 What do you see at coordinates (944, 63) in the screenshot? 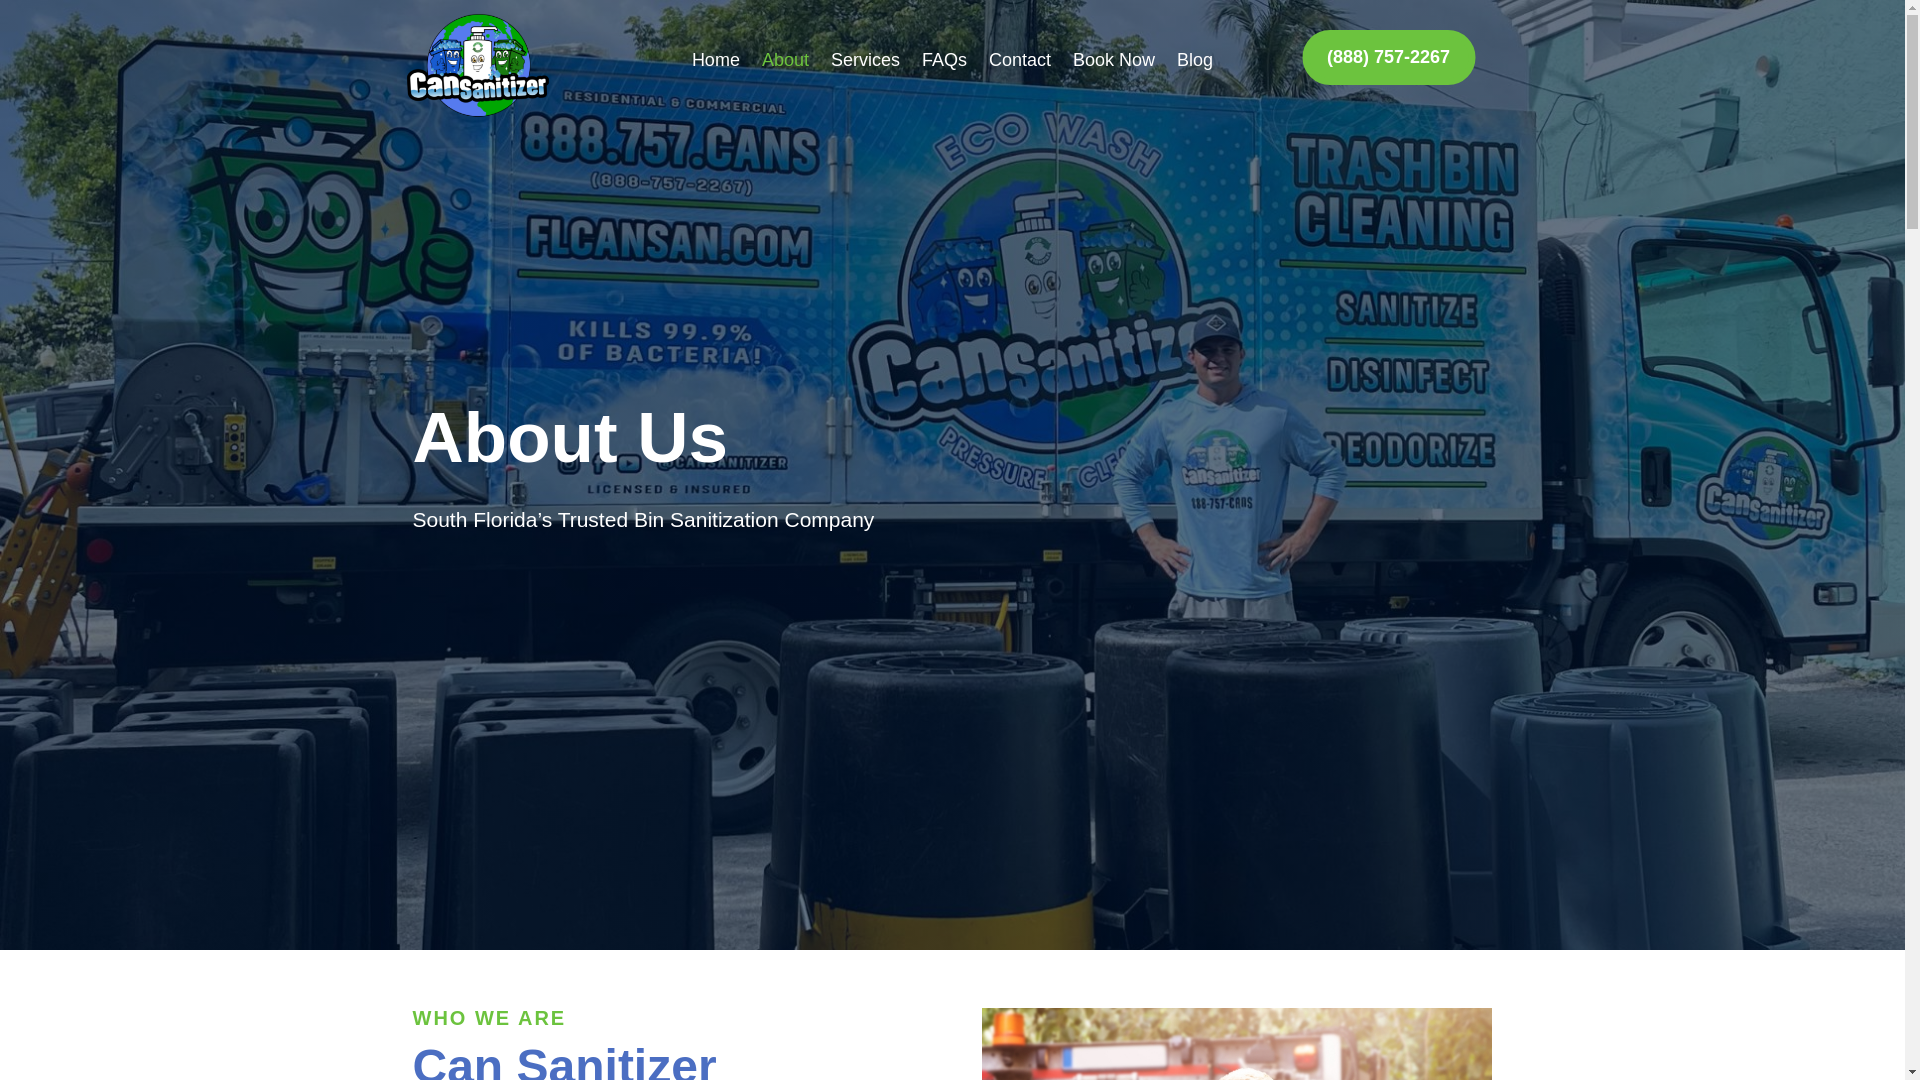
I see `FAQs` at bounding box center [944, 63].